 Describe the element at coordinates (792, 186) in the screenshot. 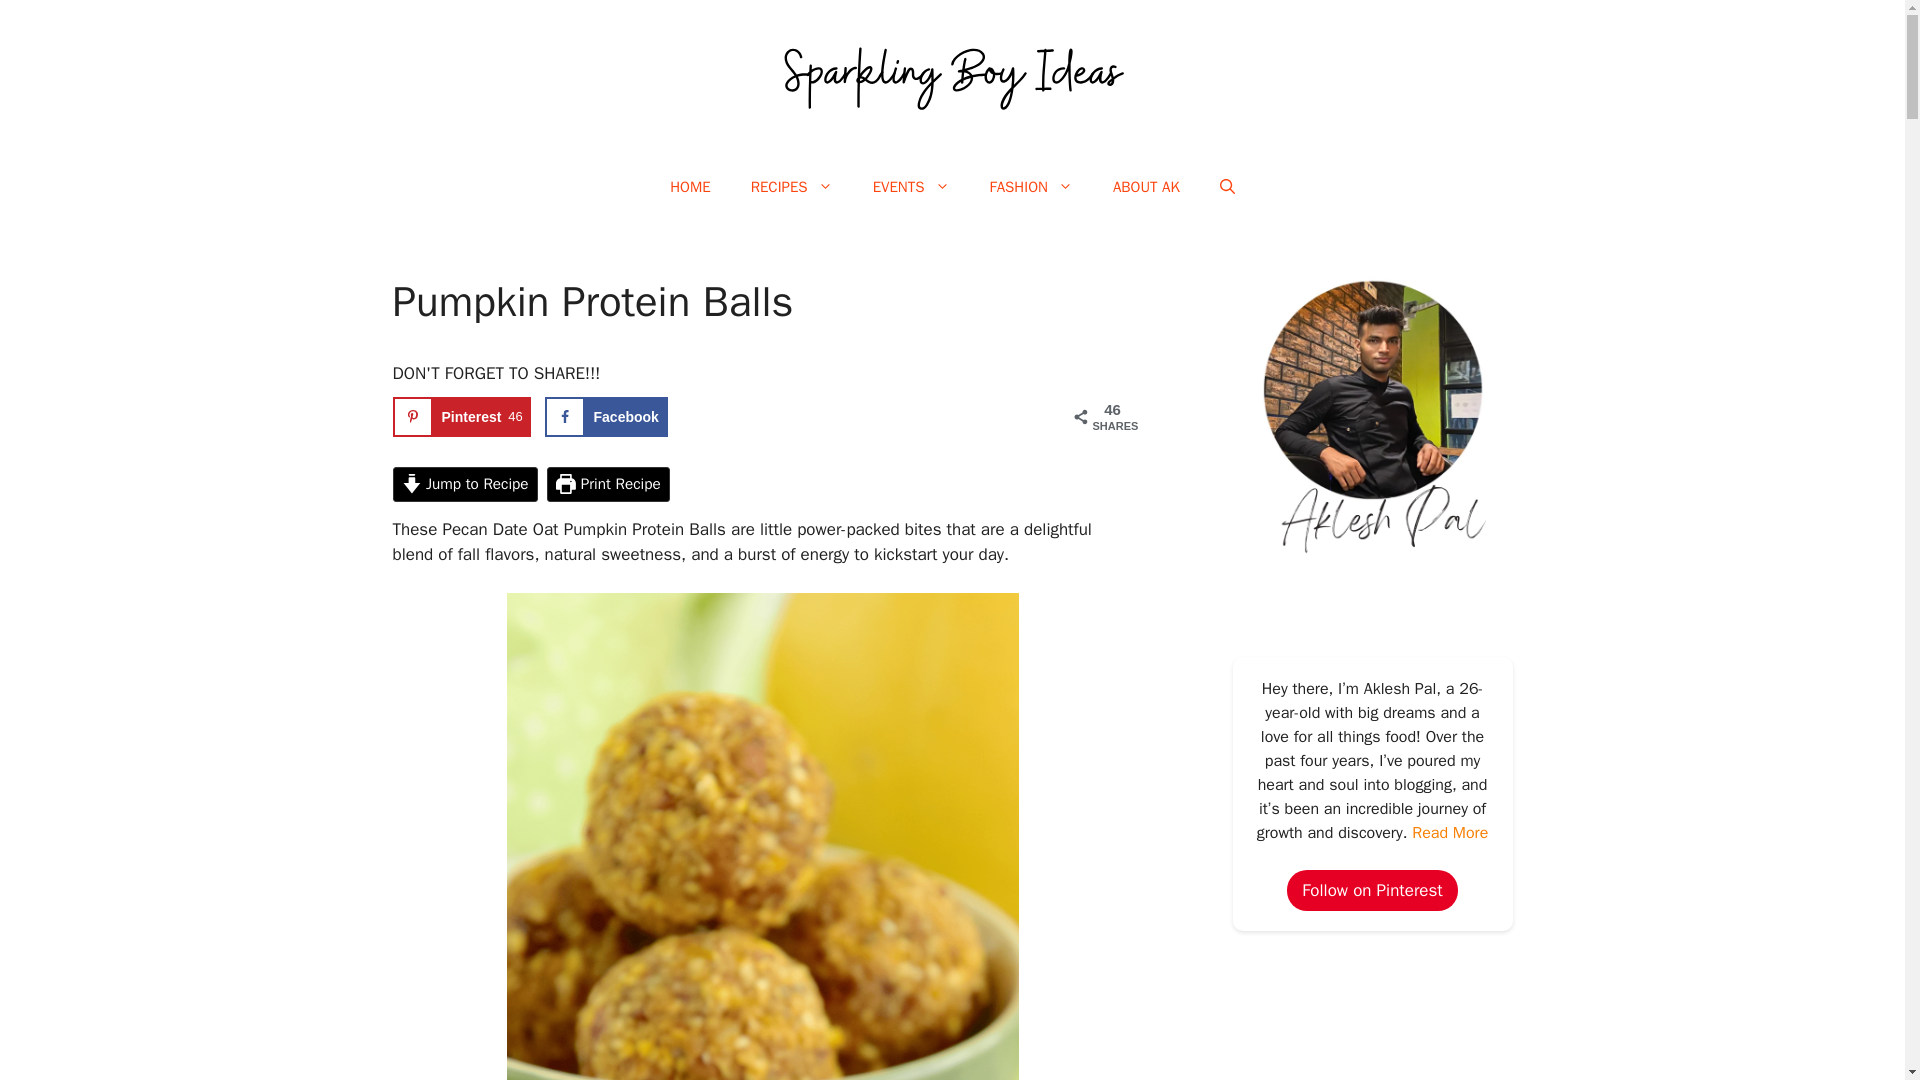

I see `RECIPES` at that location.